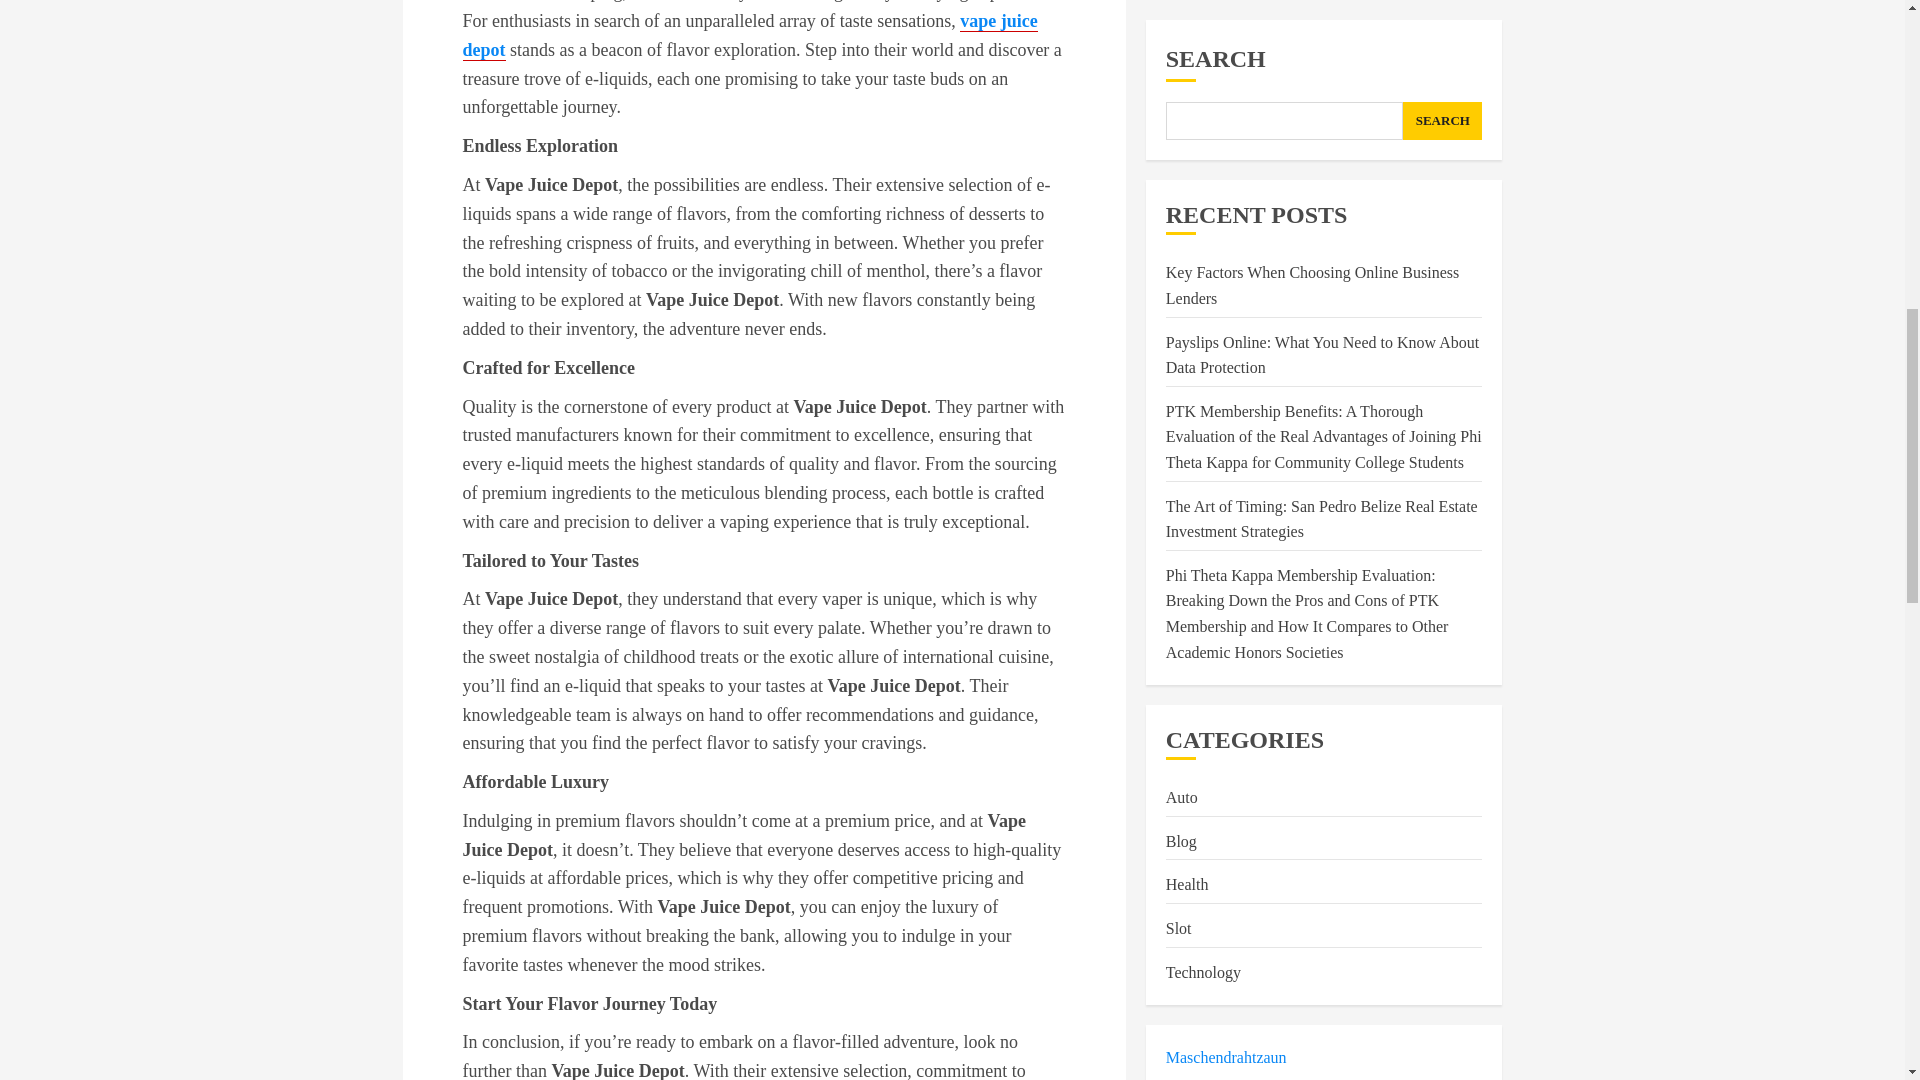 Image resolution: width=1920 pixels, height=1080 pixels. I want to click on Slot, so click(1178, 176).